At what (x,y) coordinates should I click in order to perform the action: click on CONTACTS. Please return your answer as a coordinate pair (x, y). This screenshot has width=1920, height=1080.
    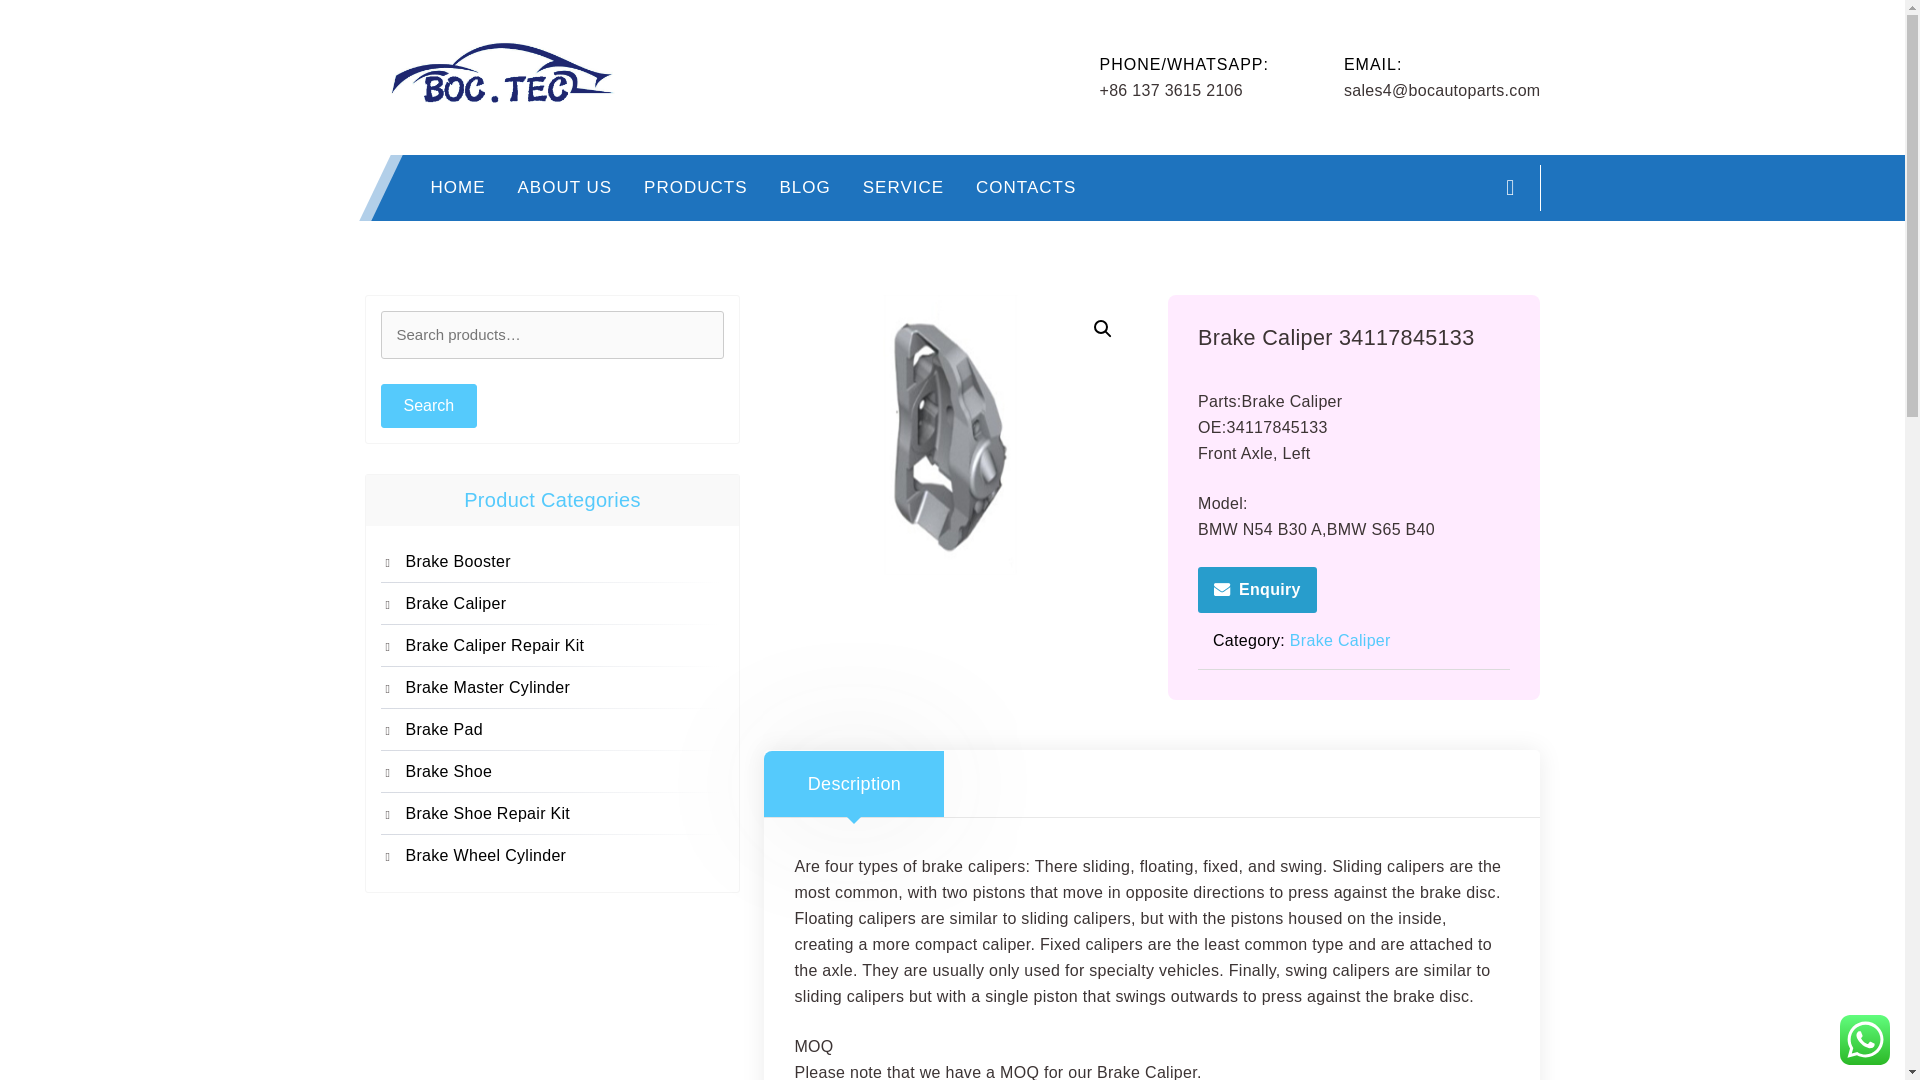
    Looking at the image, I should click on (1026, 188).